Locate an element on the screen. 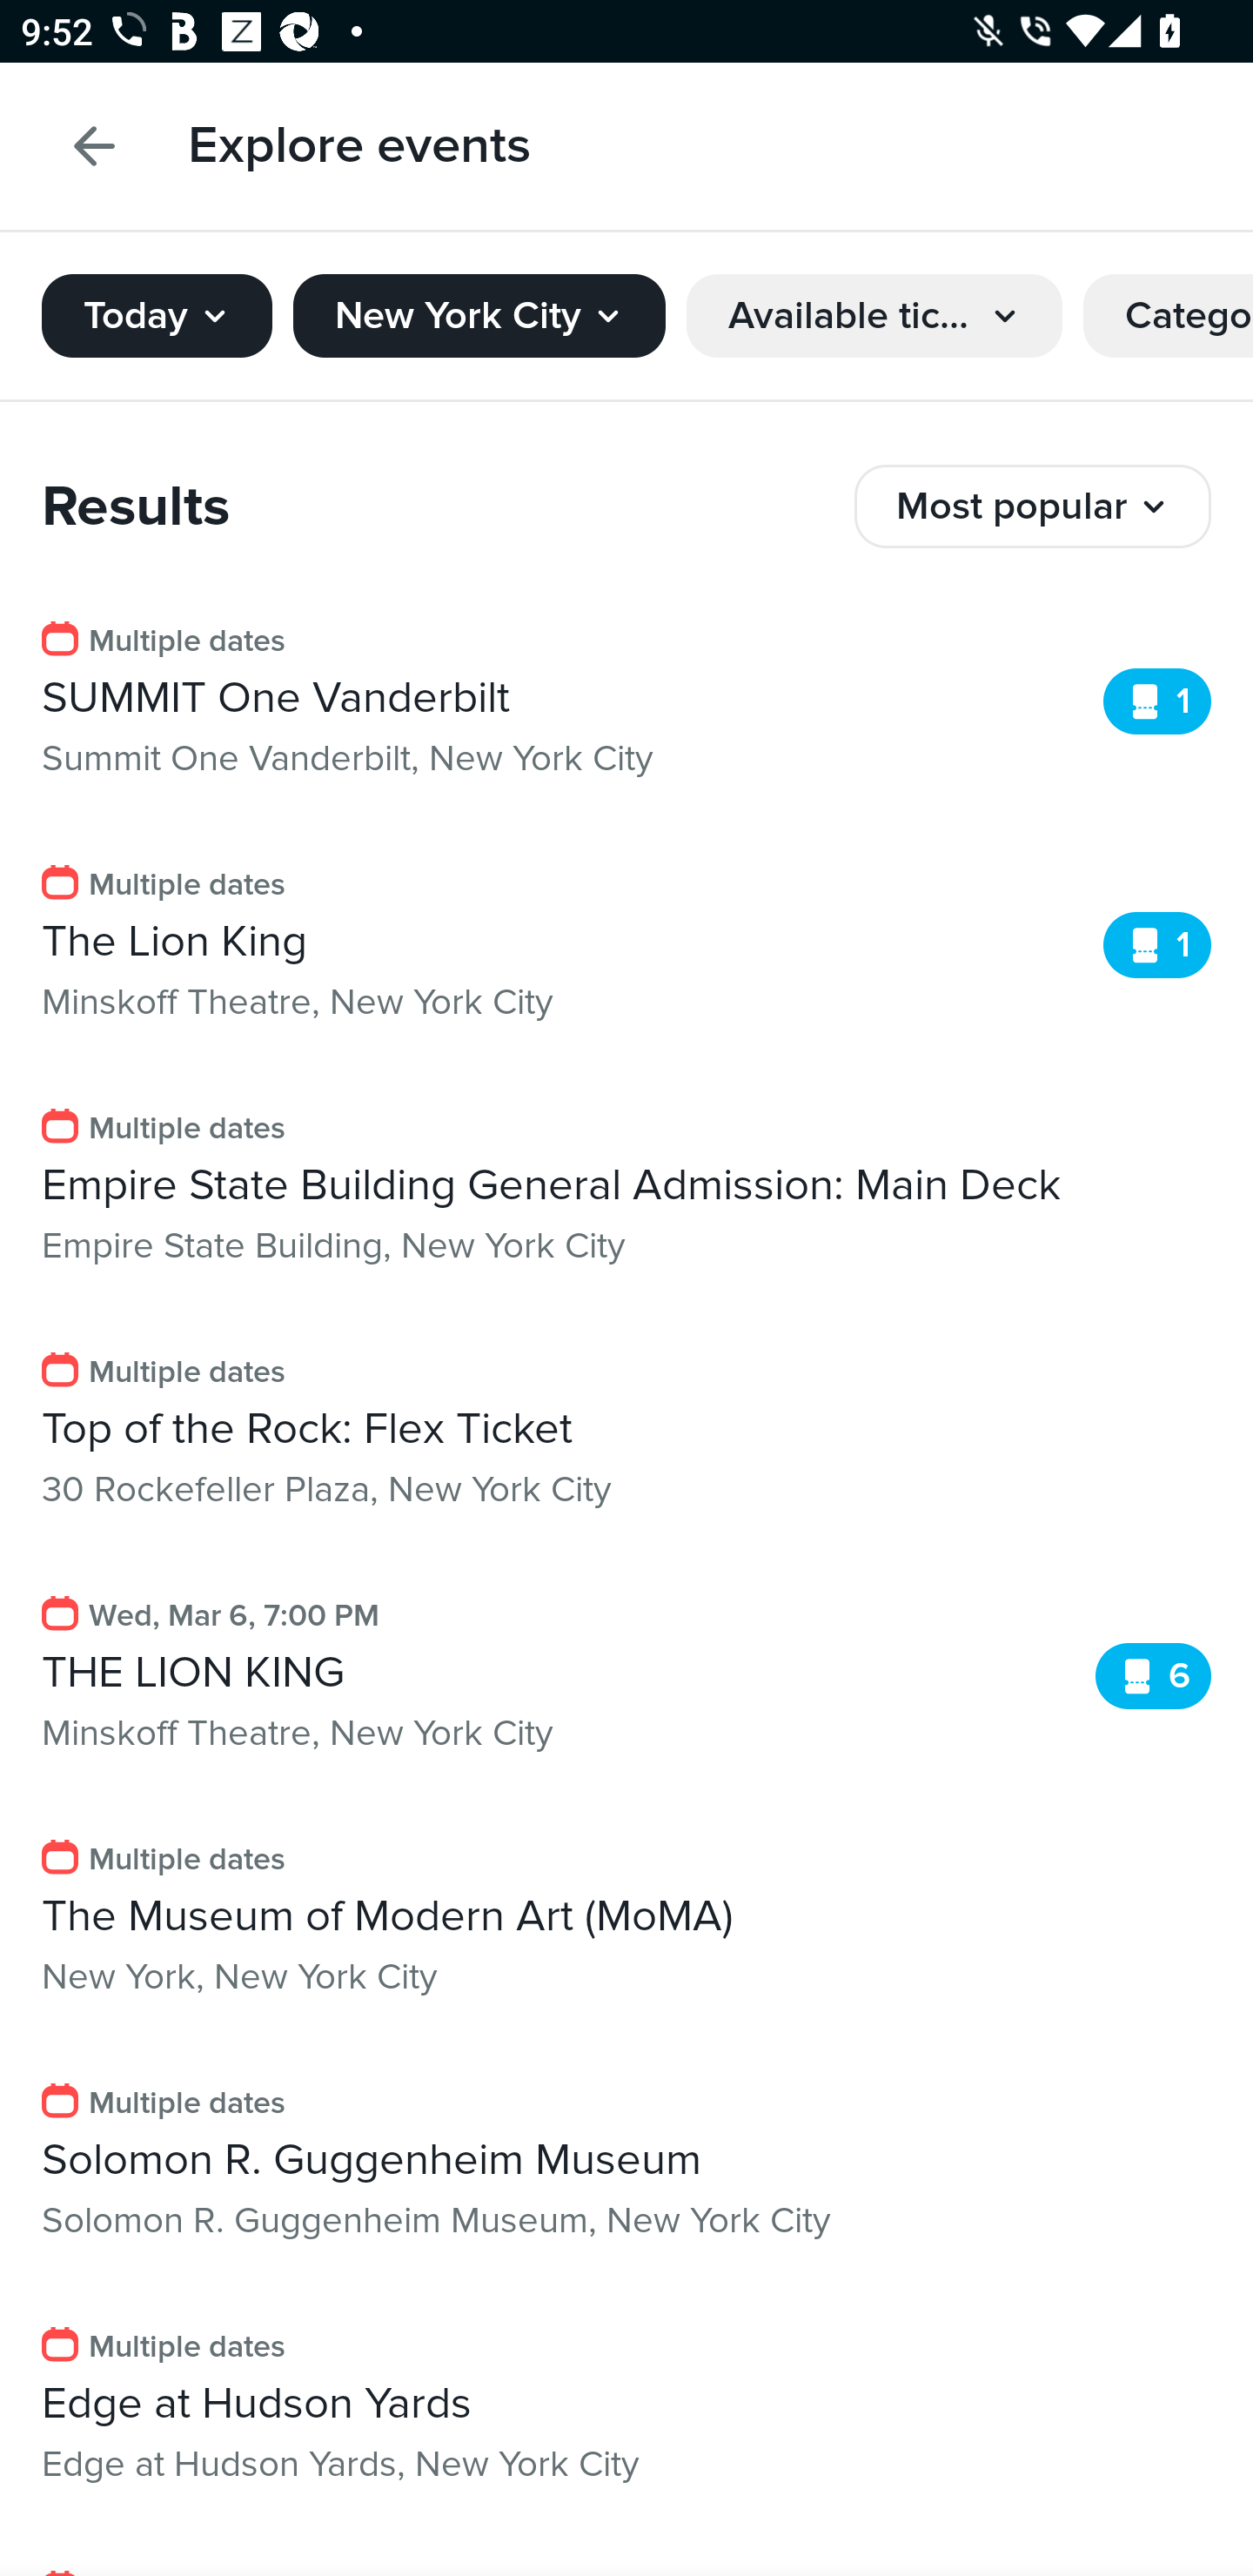 The width and height of the screenshot is (1253, 2576). New York City is located at coordinates (479, 315).